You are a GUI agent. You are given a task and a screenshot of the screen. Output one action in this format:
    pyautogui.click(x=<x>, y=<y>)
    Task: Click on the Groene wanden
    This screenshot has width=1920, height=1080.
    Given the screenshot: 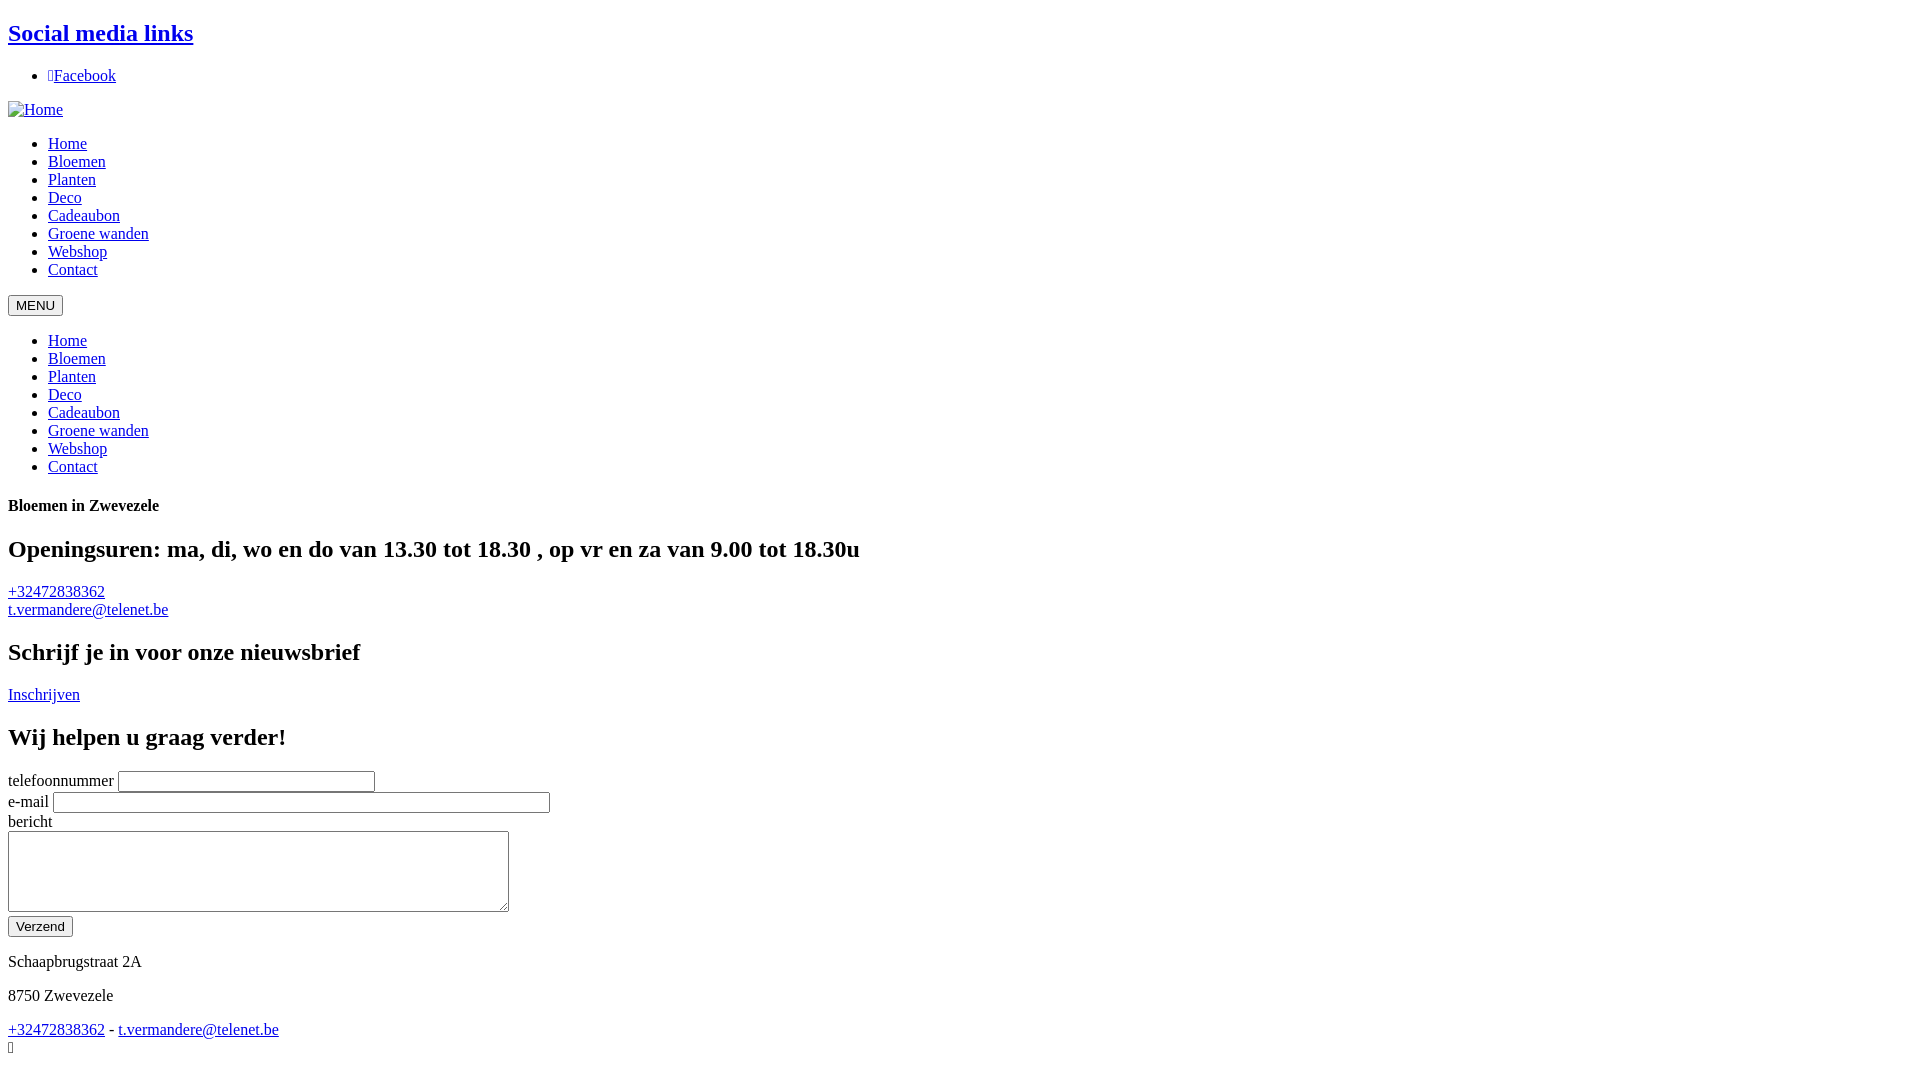 What is the action you would take?
    pyautogui.click(x=98, y=430)
    